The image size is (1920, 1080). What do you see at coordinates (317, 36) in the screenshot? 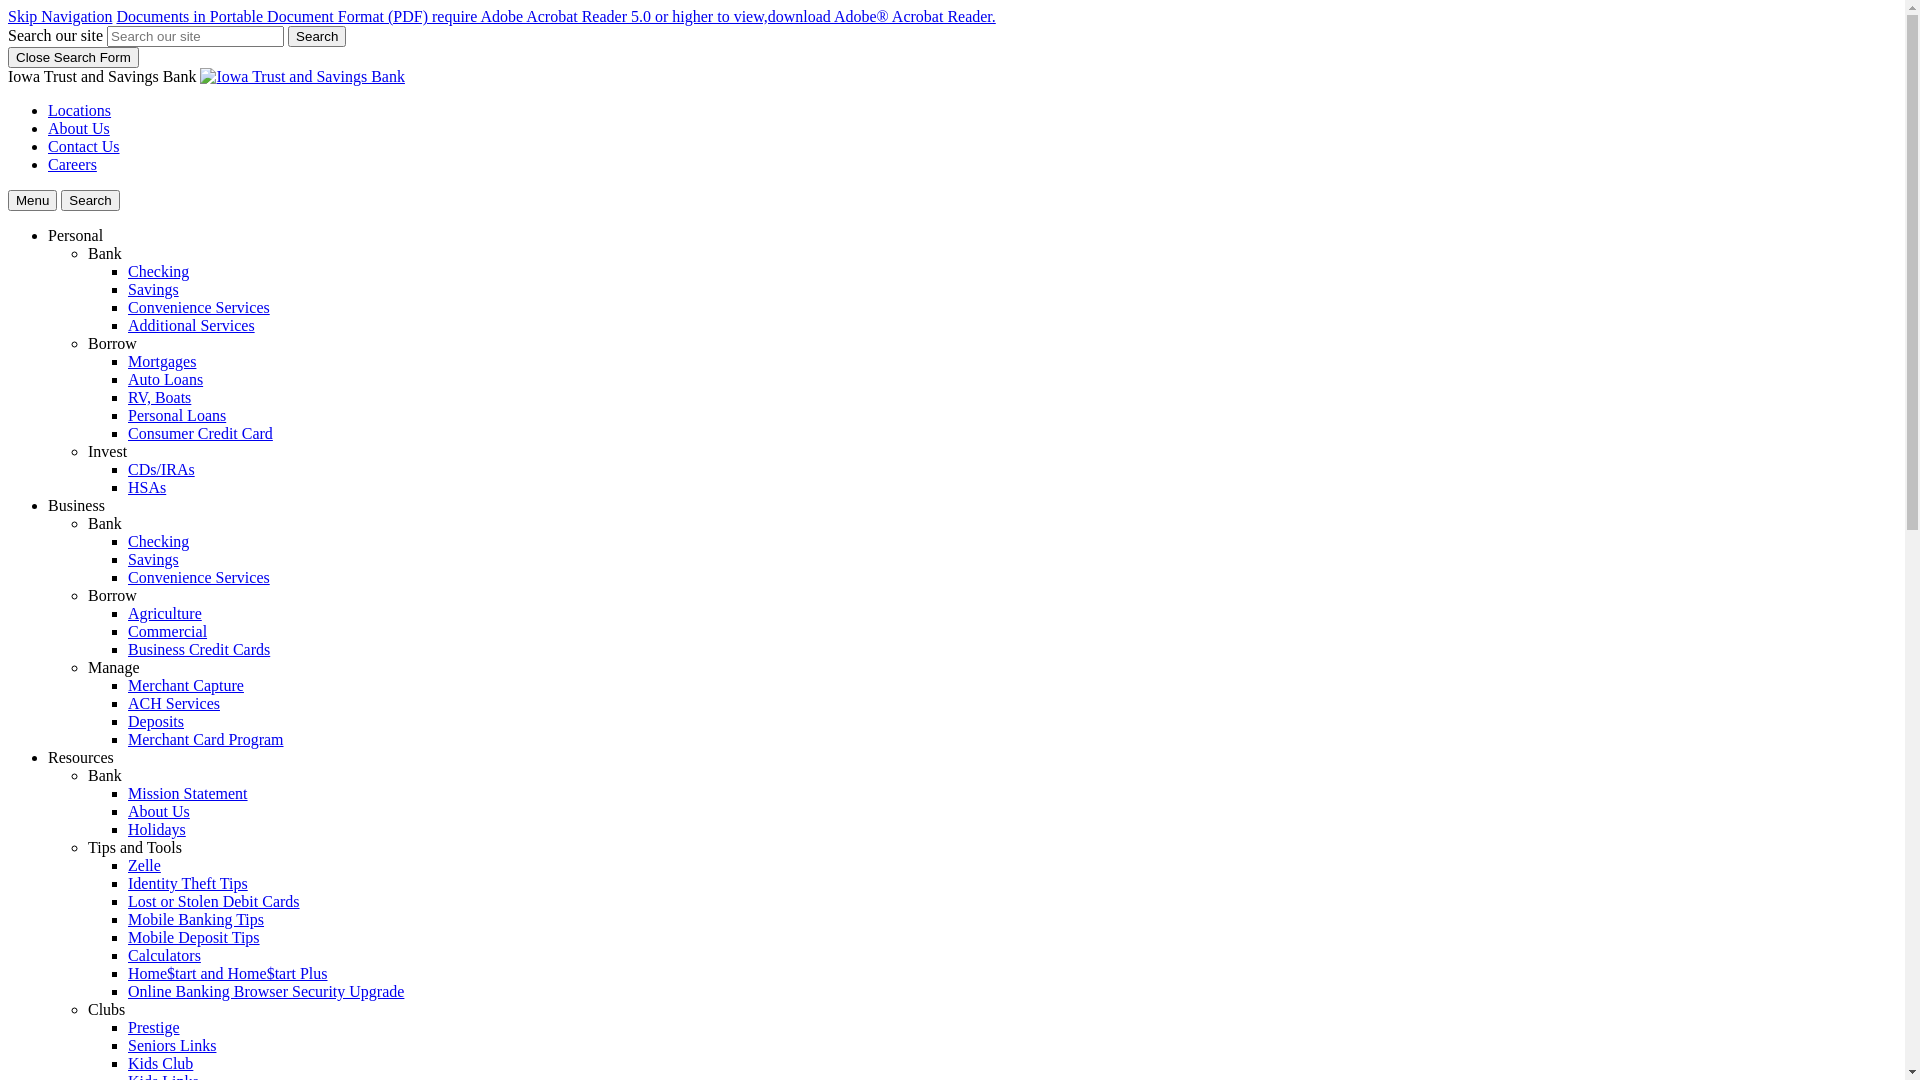
I see `Search` at bounding box center [317, 36].